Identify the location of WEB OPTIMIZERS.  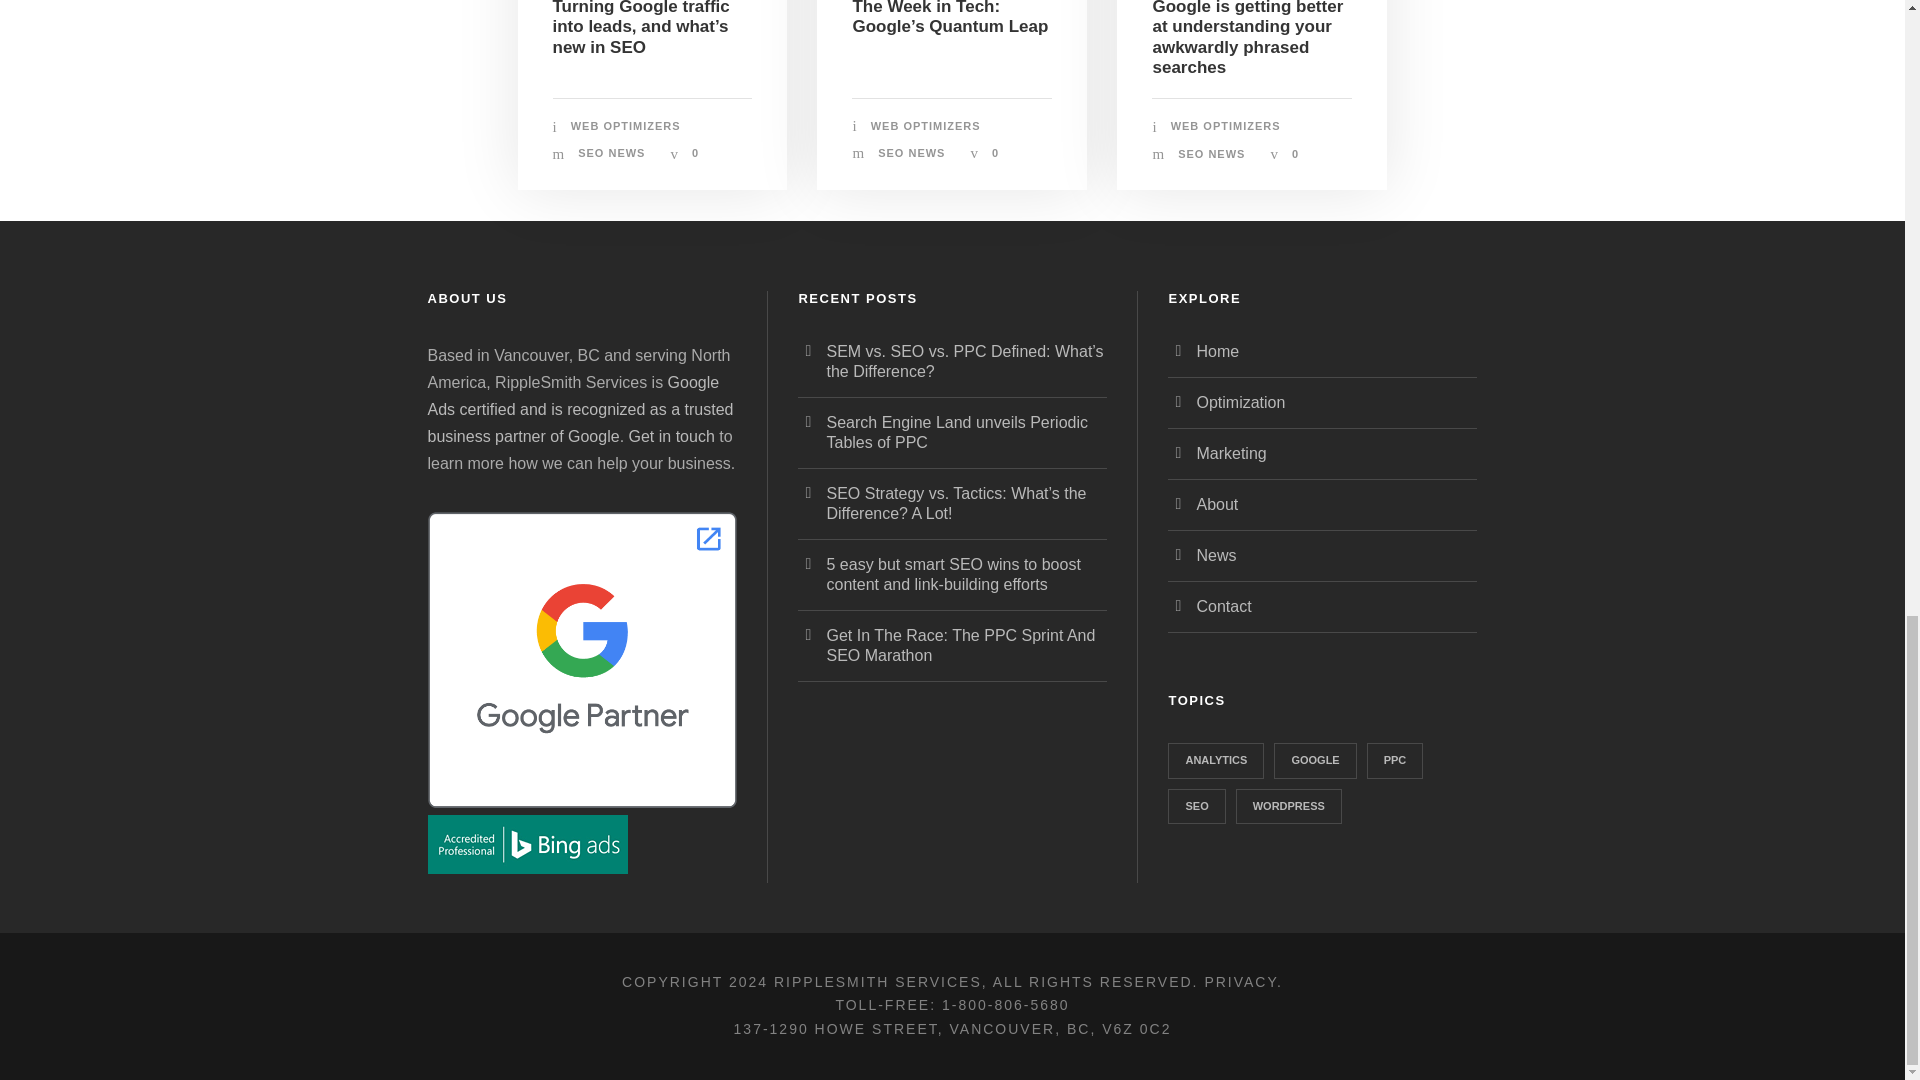
(626, 125).